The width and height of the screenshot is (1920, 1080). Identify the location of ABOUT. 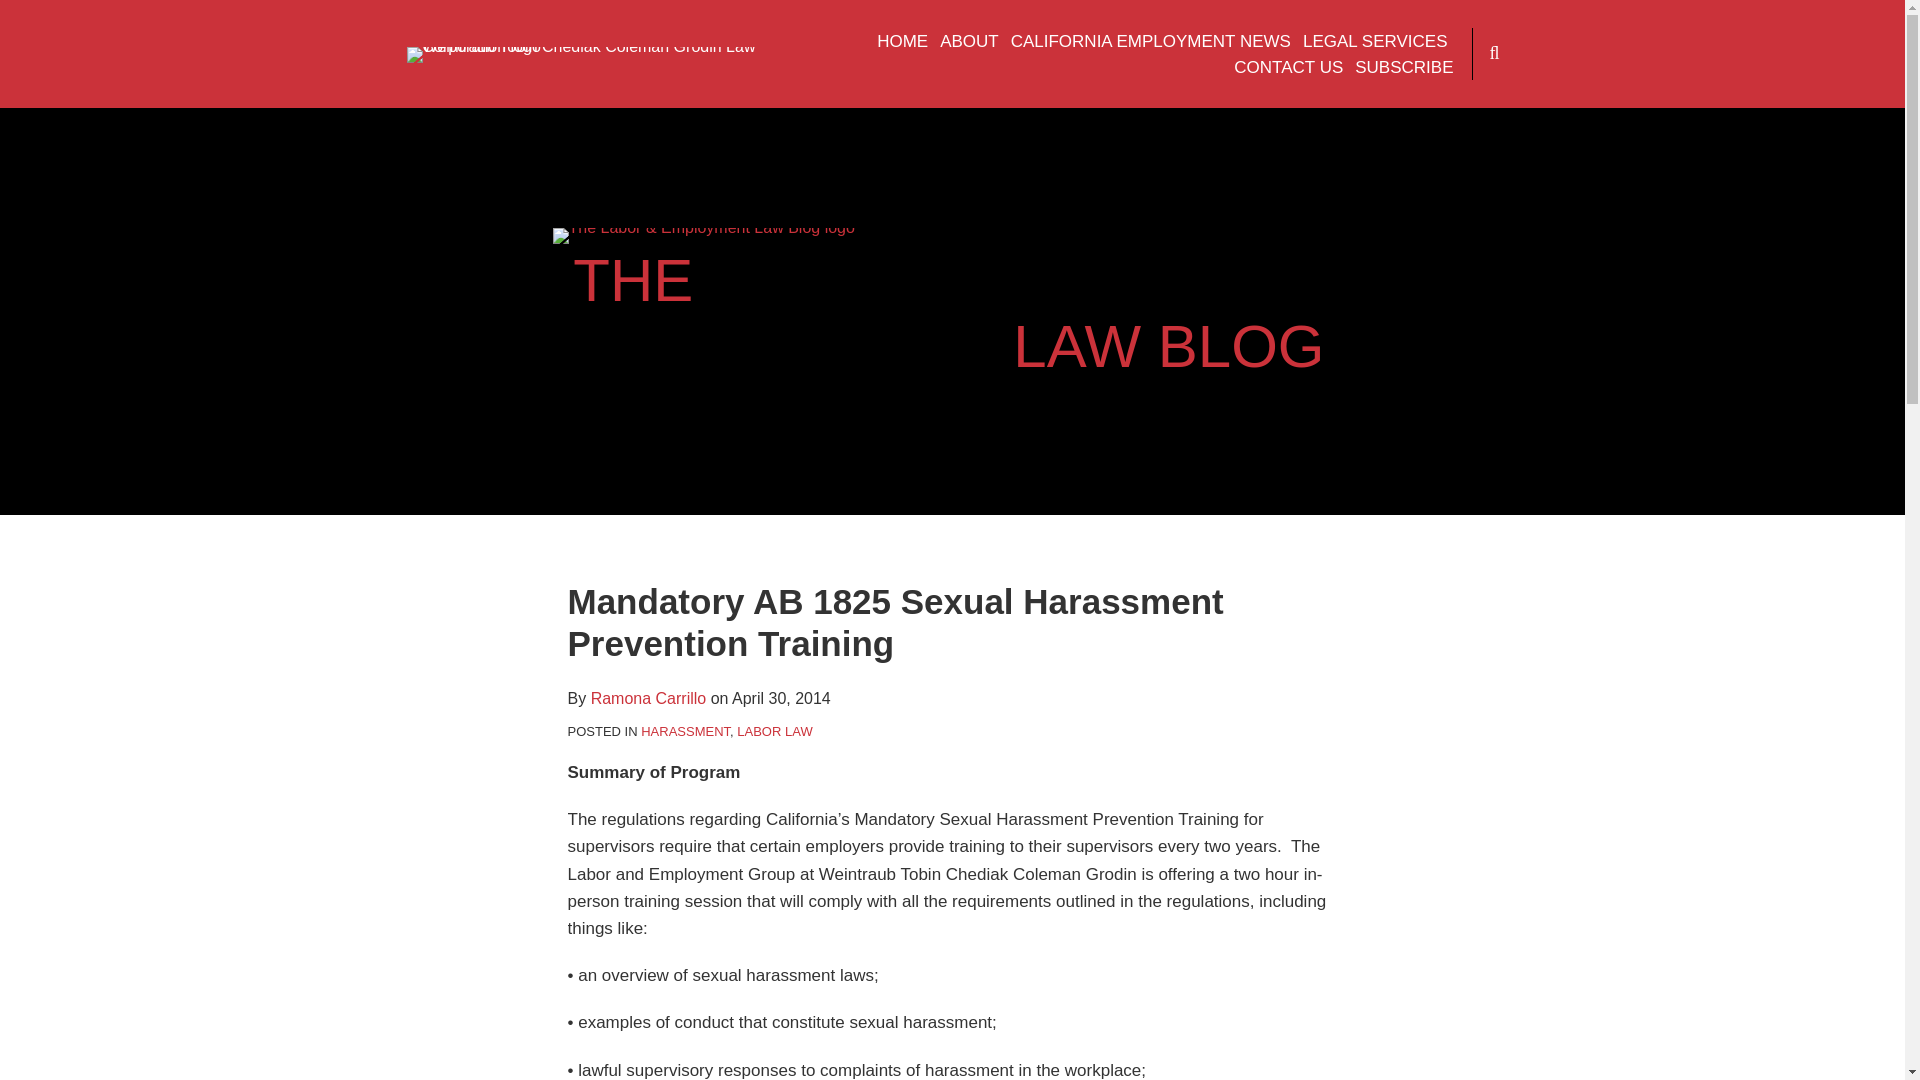
(969, 42).